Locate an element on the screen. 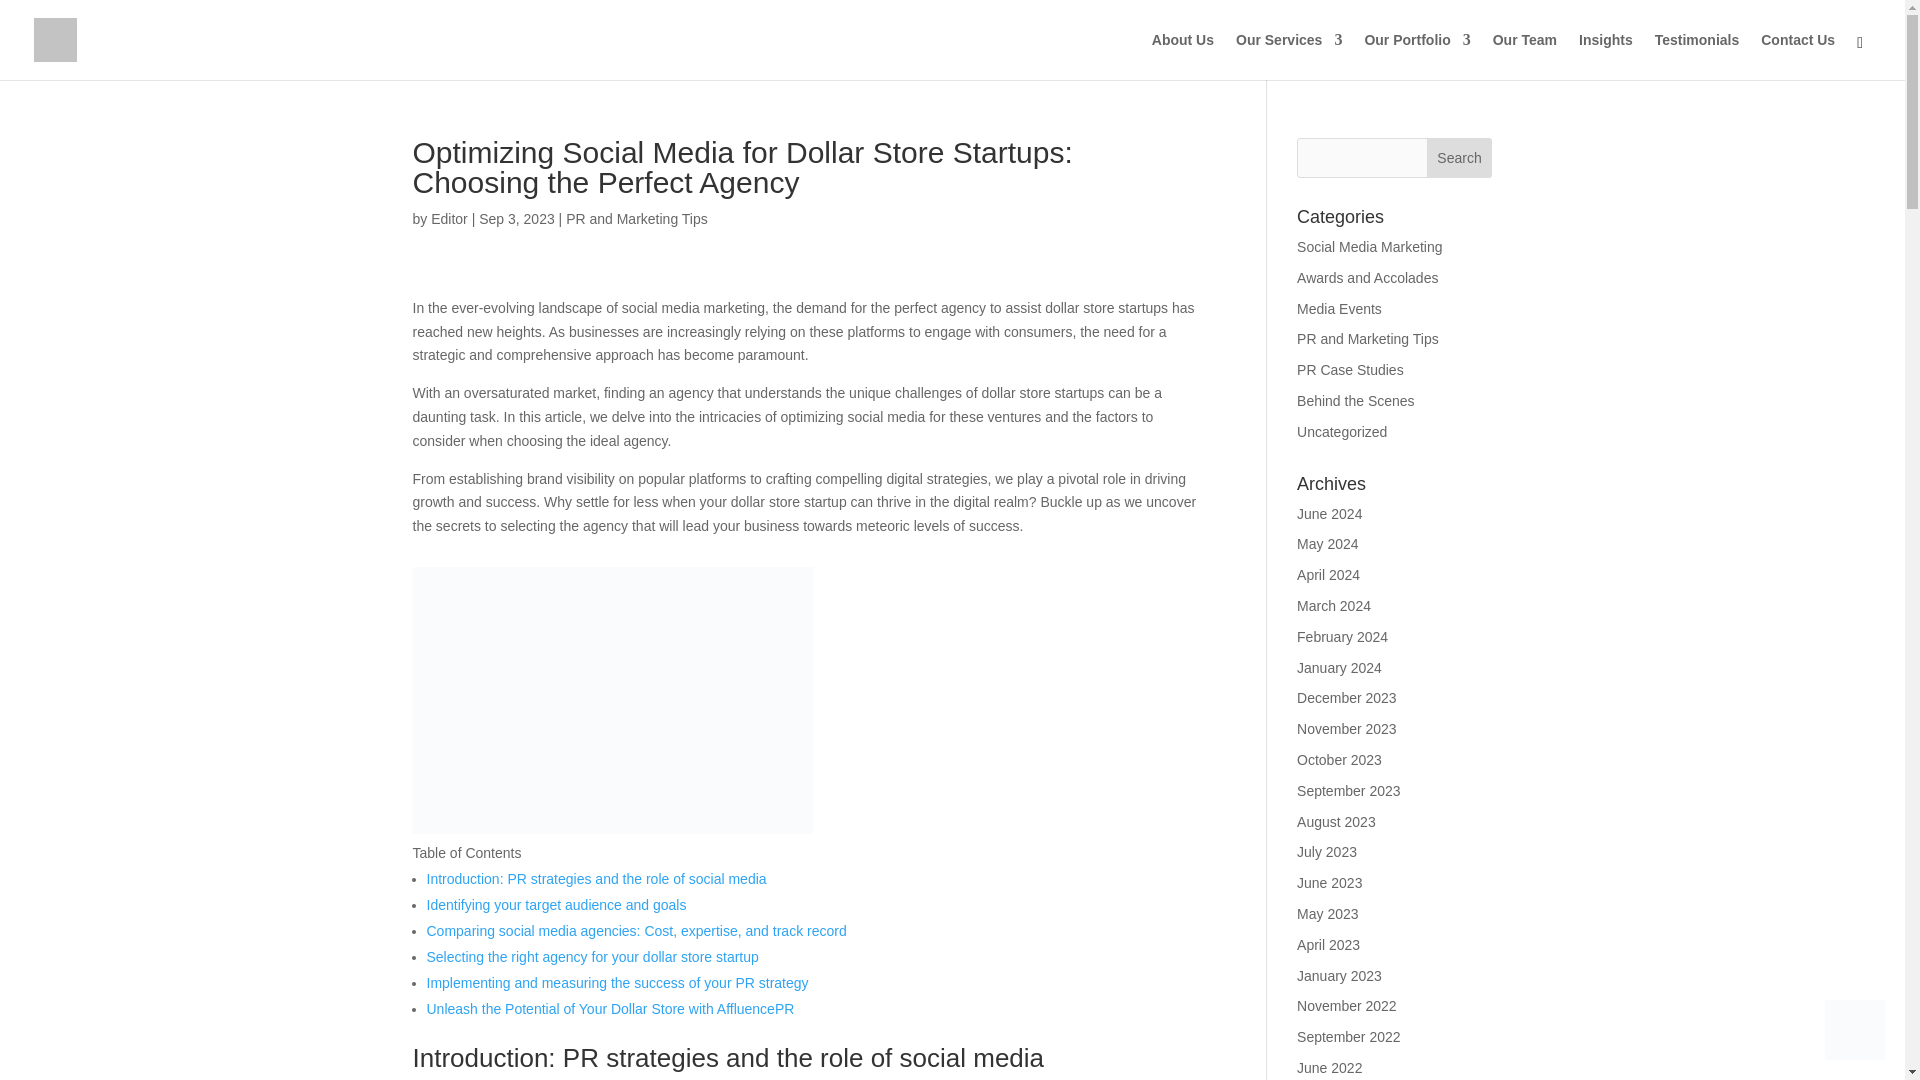 This screenshot has height=1080, width=1920. Selecting the right agency for your dollar store startup is located at coordinates (592, 957).